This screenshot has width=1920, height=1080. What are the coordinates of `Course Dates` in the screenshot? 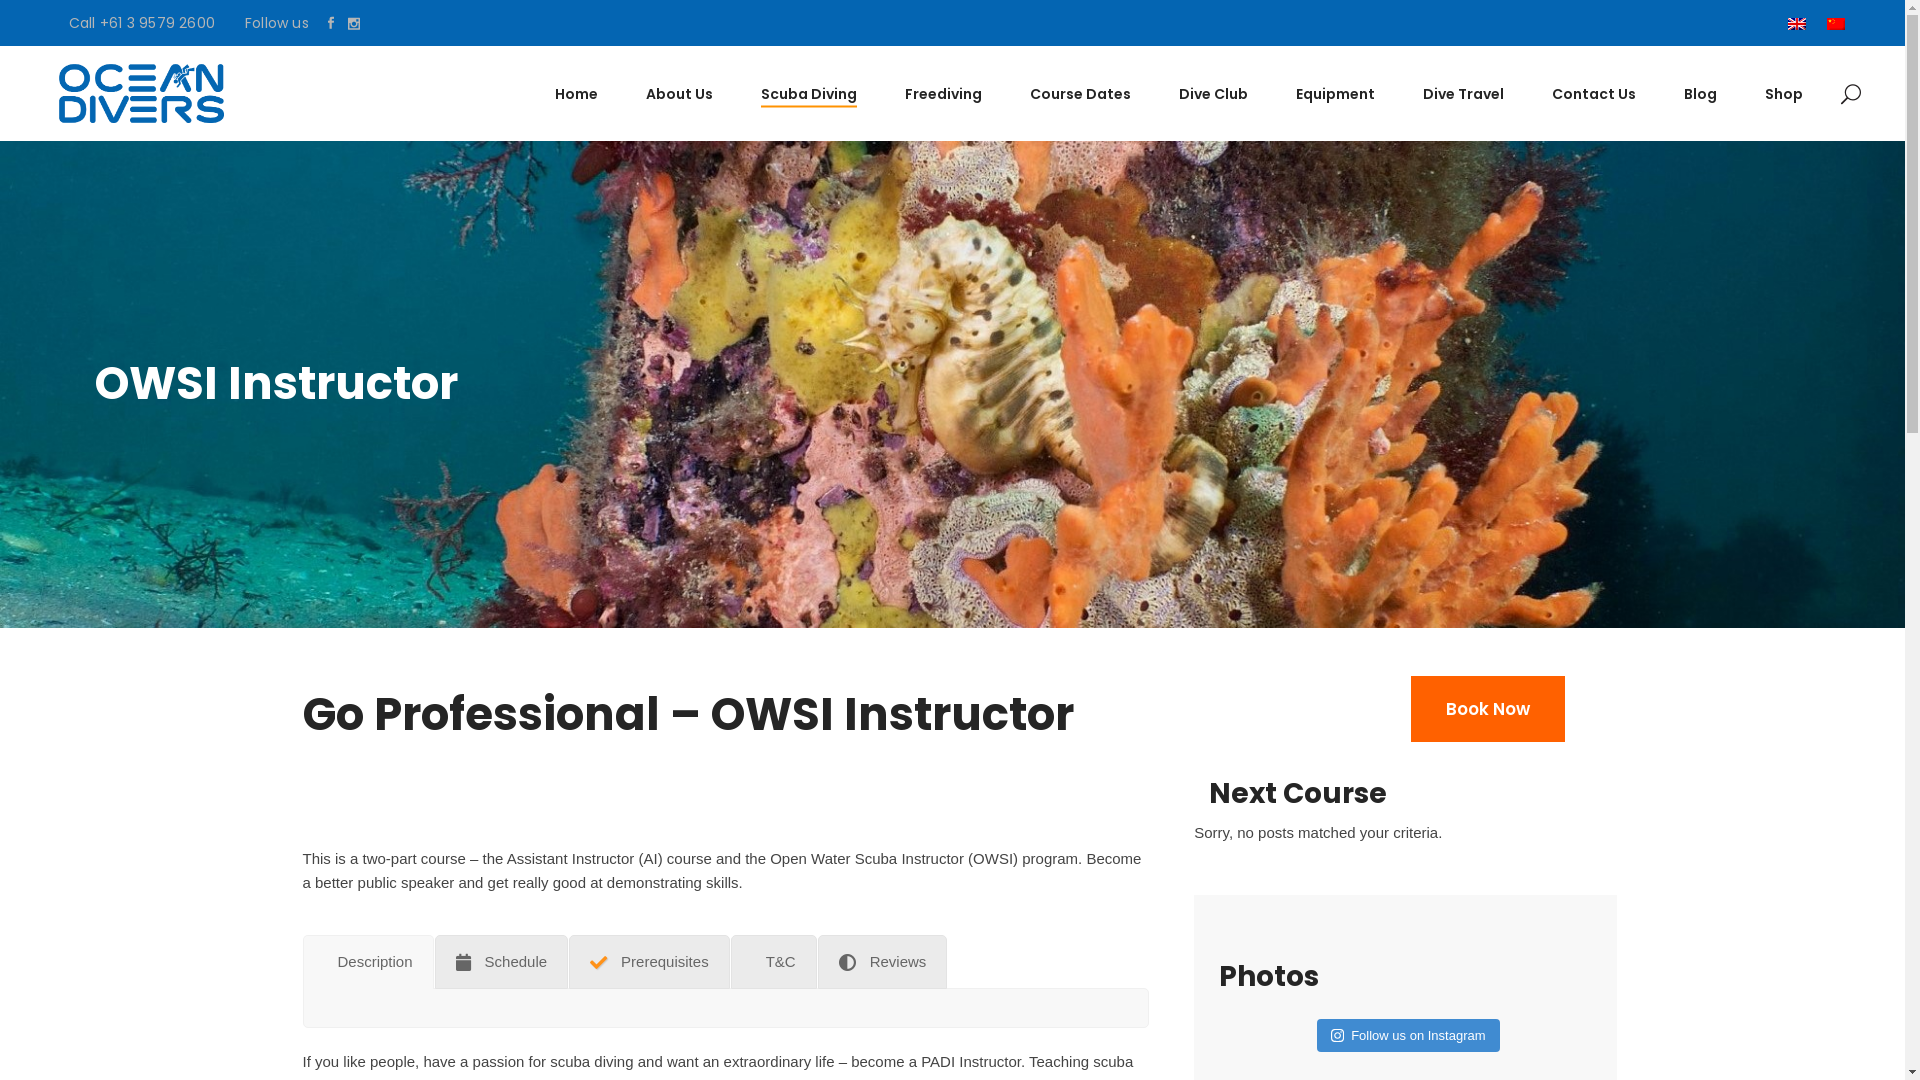 It's located at (1080, 94).